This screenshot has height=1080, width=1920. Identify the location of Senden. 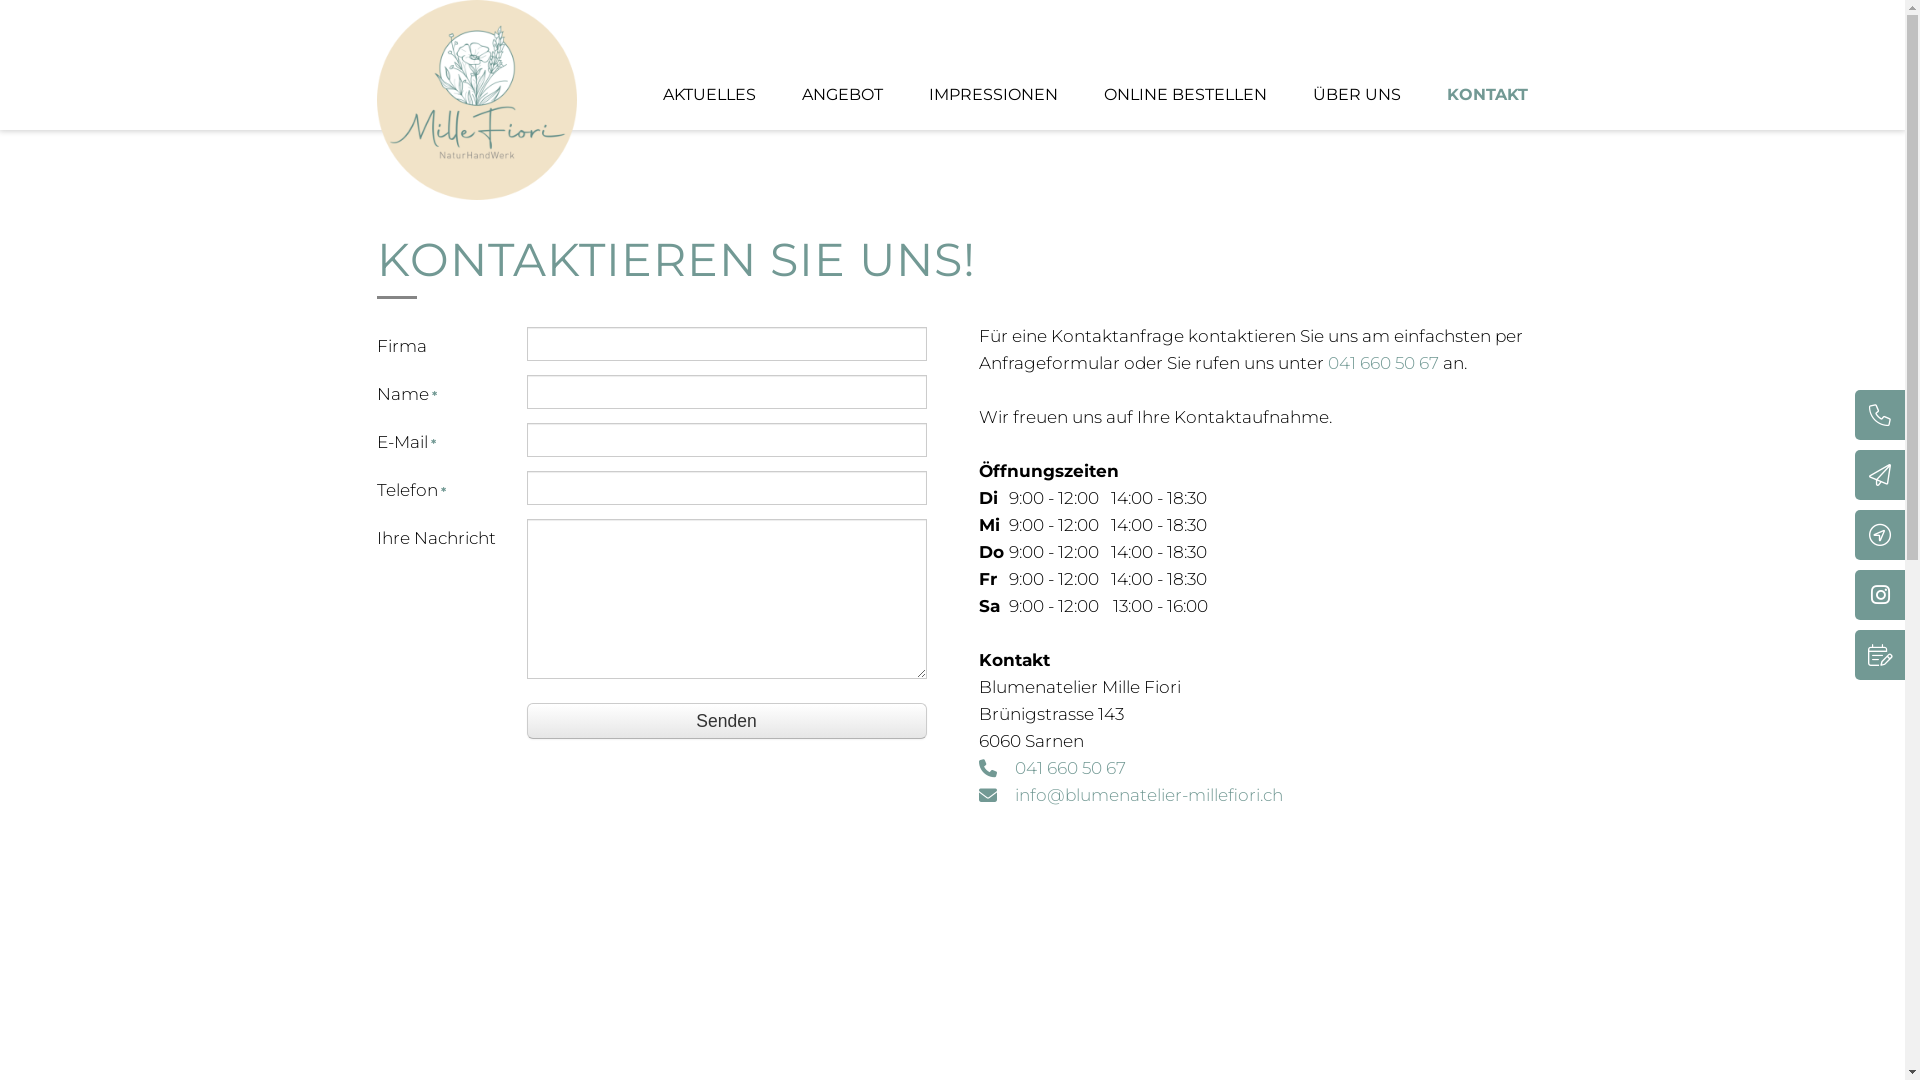
(726, 721).